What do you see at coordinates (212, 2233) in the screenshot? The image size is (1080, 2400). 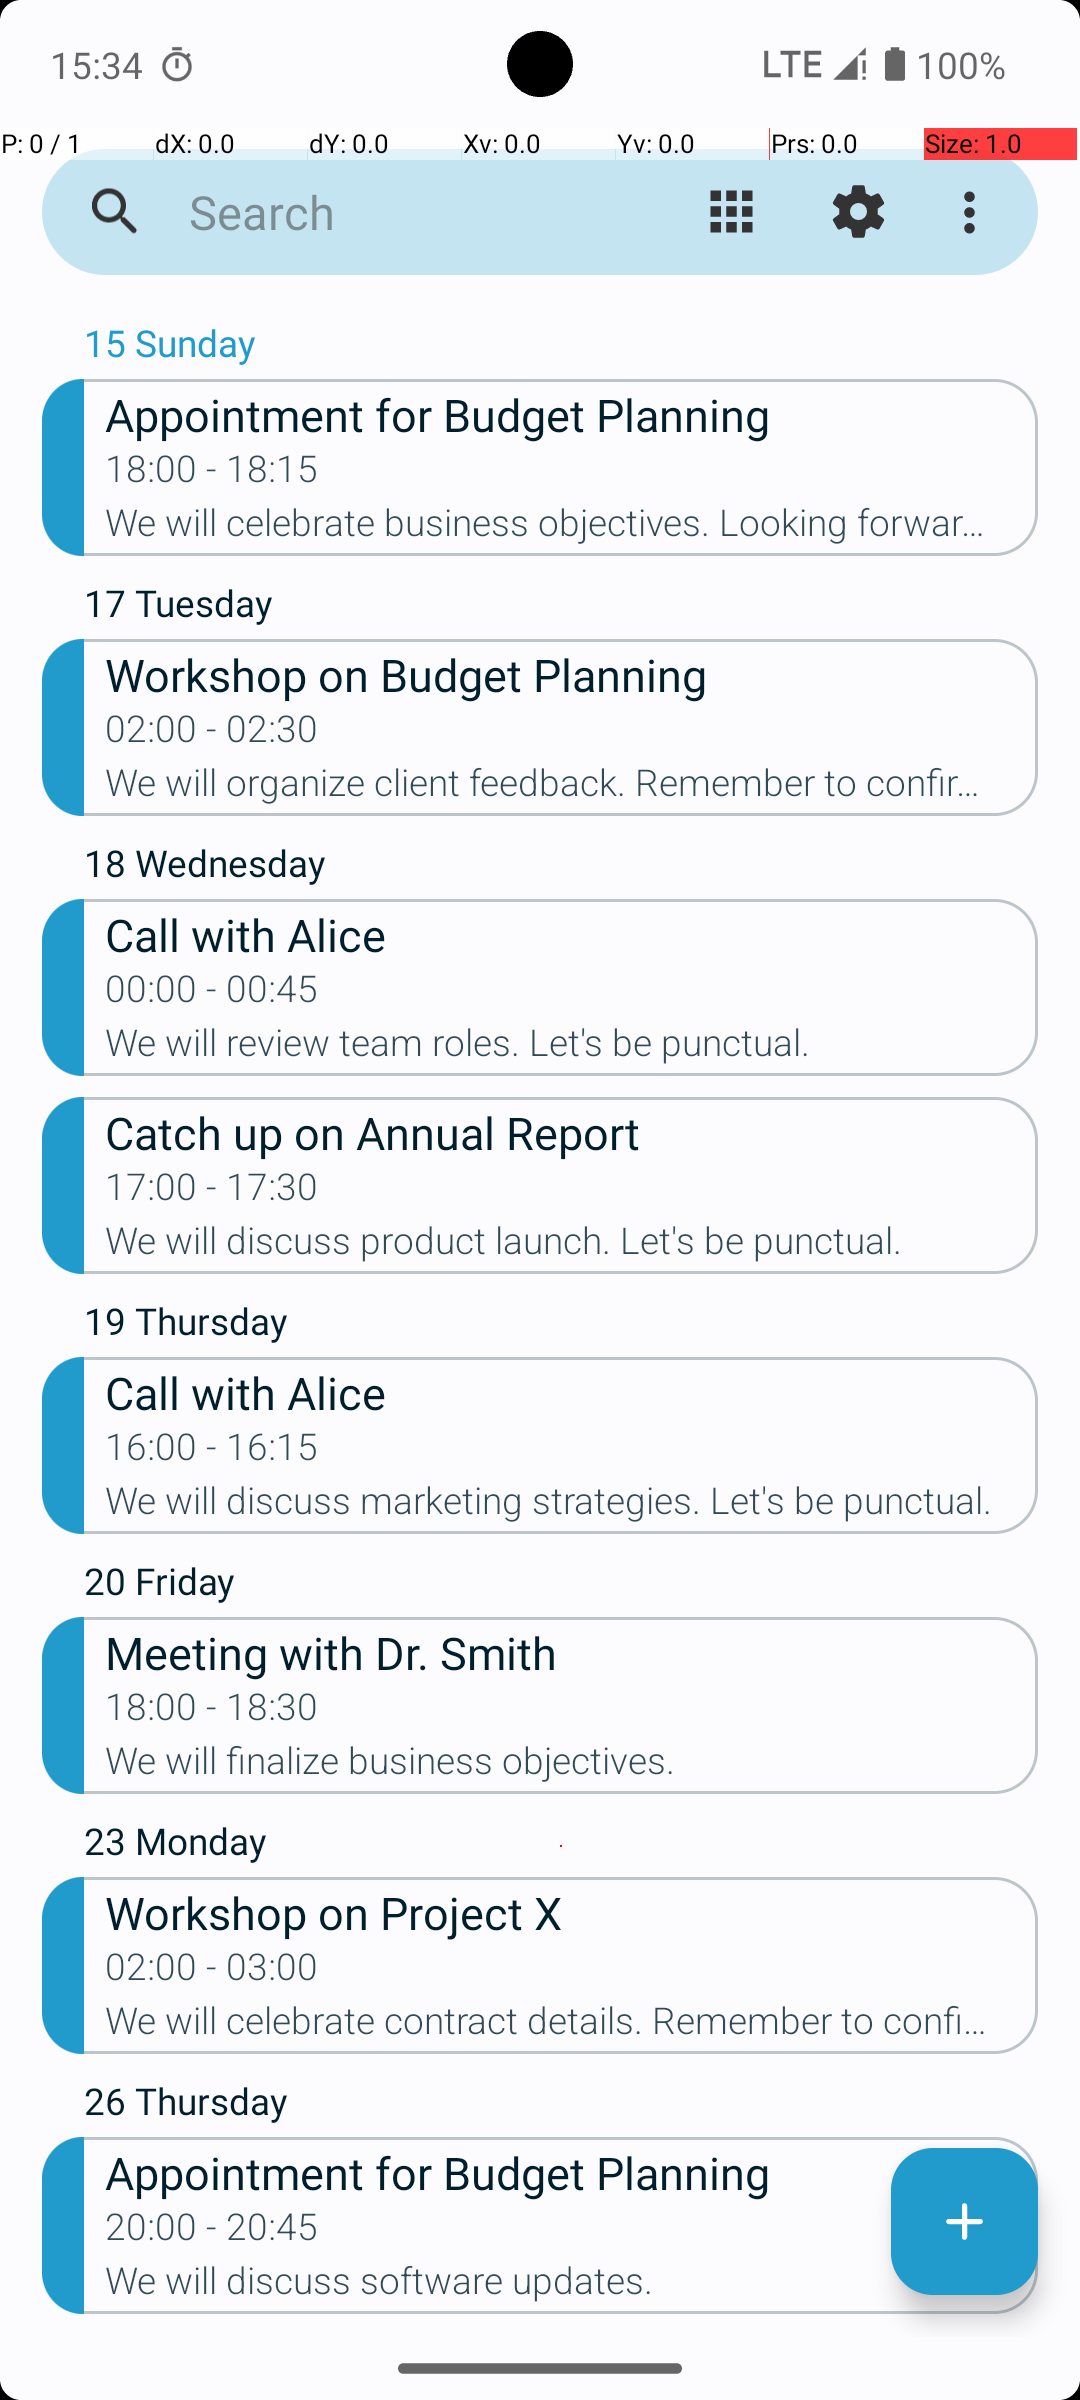 I see `20:00 - 20:45` at bounding box center [212, 2233].